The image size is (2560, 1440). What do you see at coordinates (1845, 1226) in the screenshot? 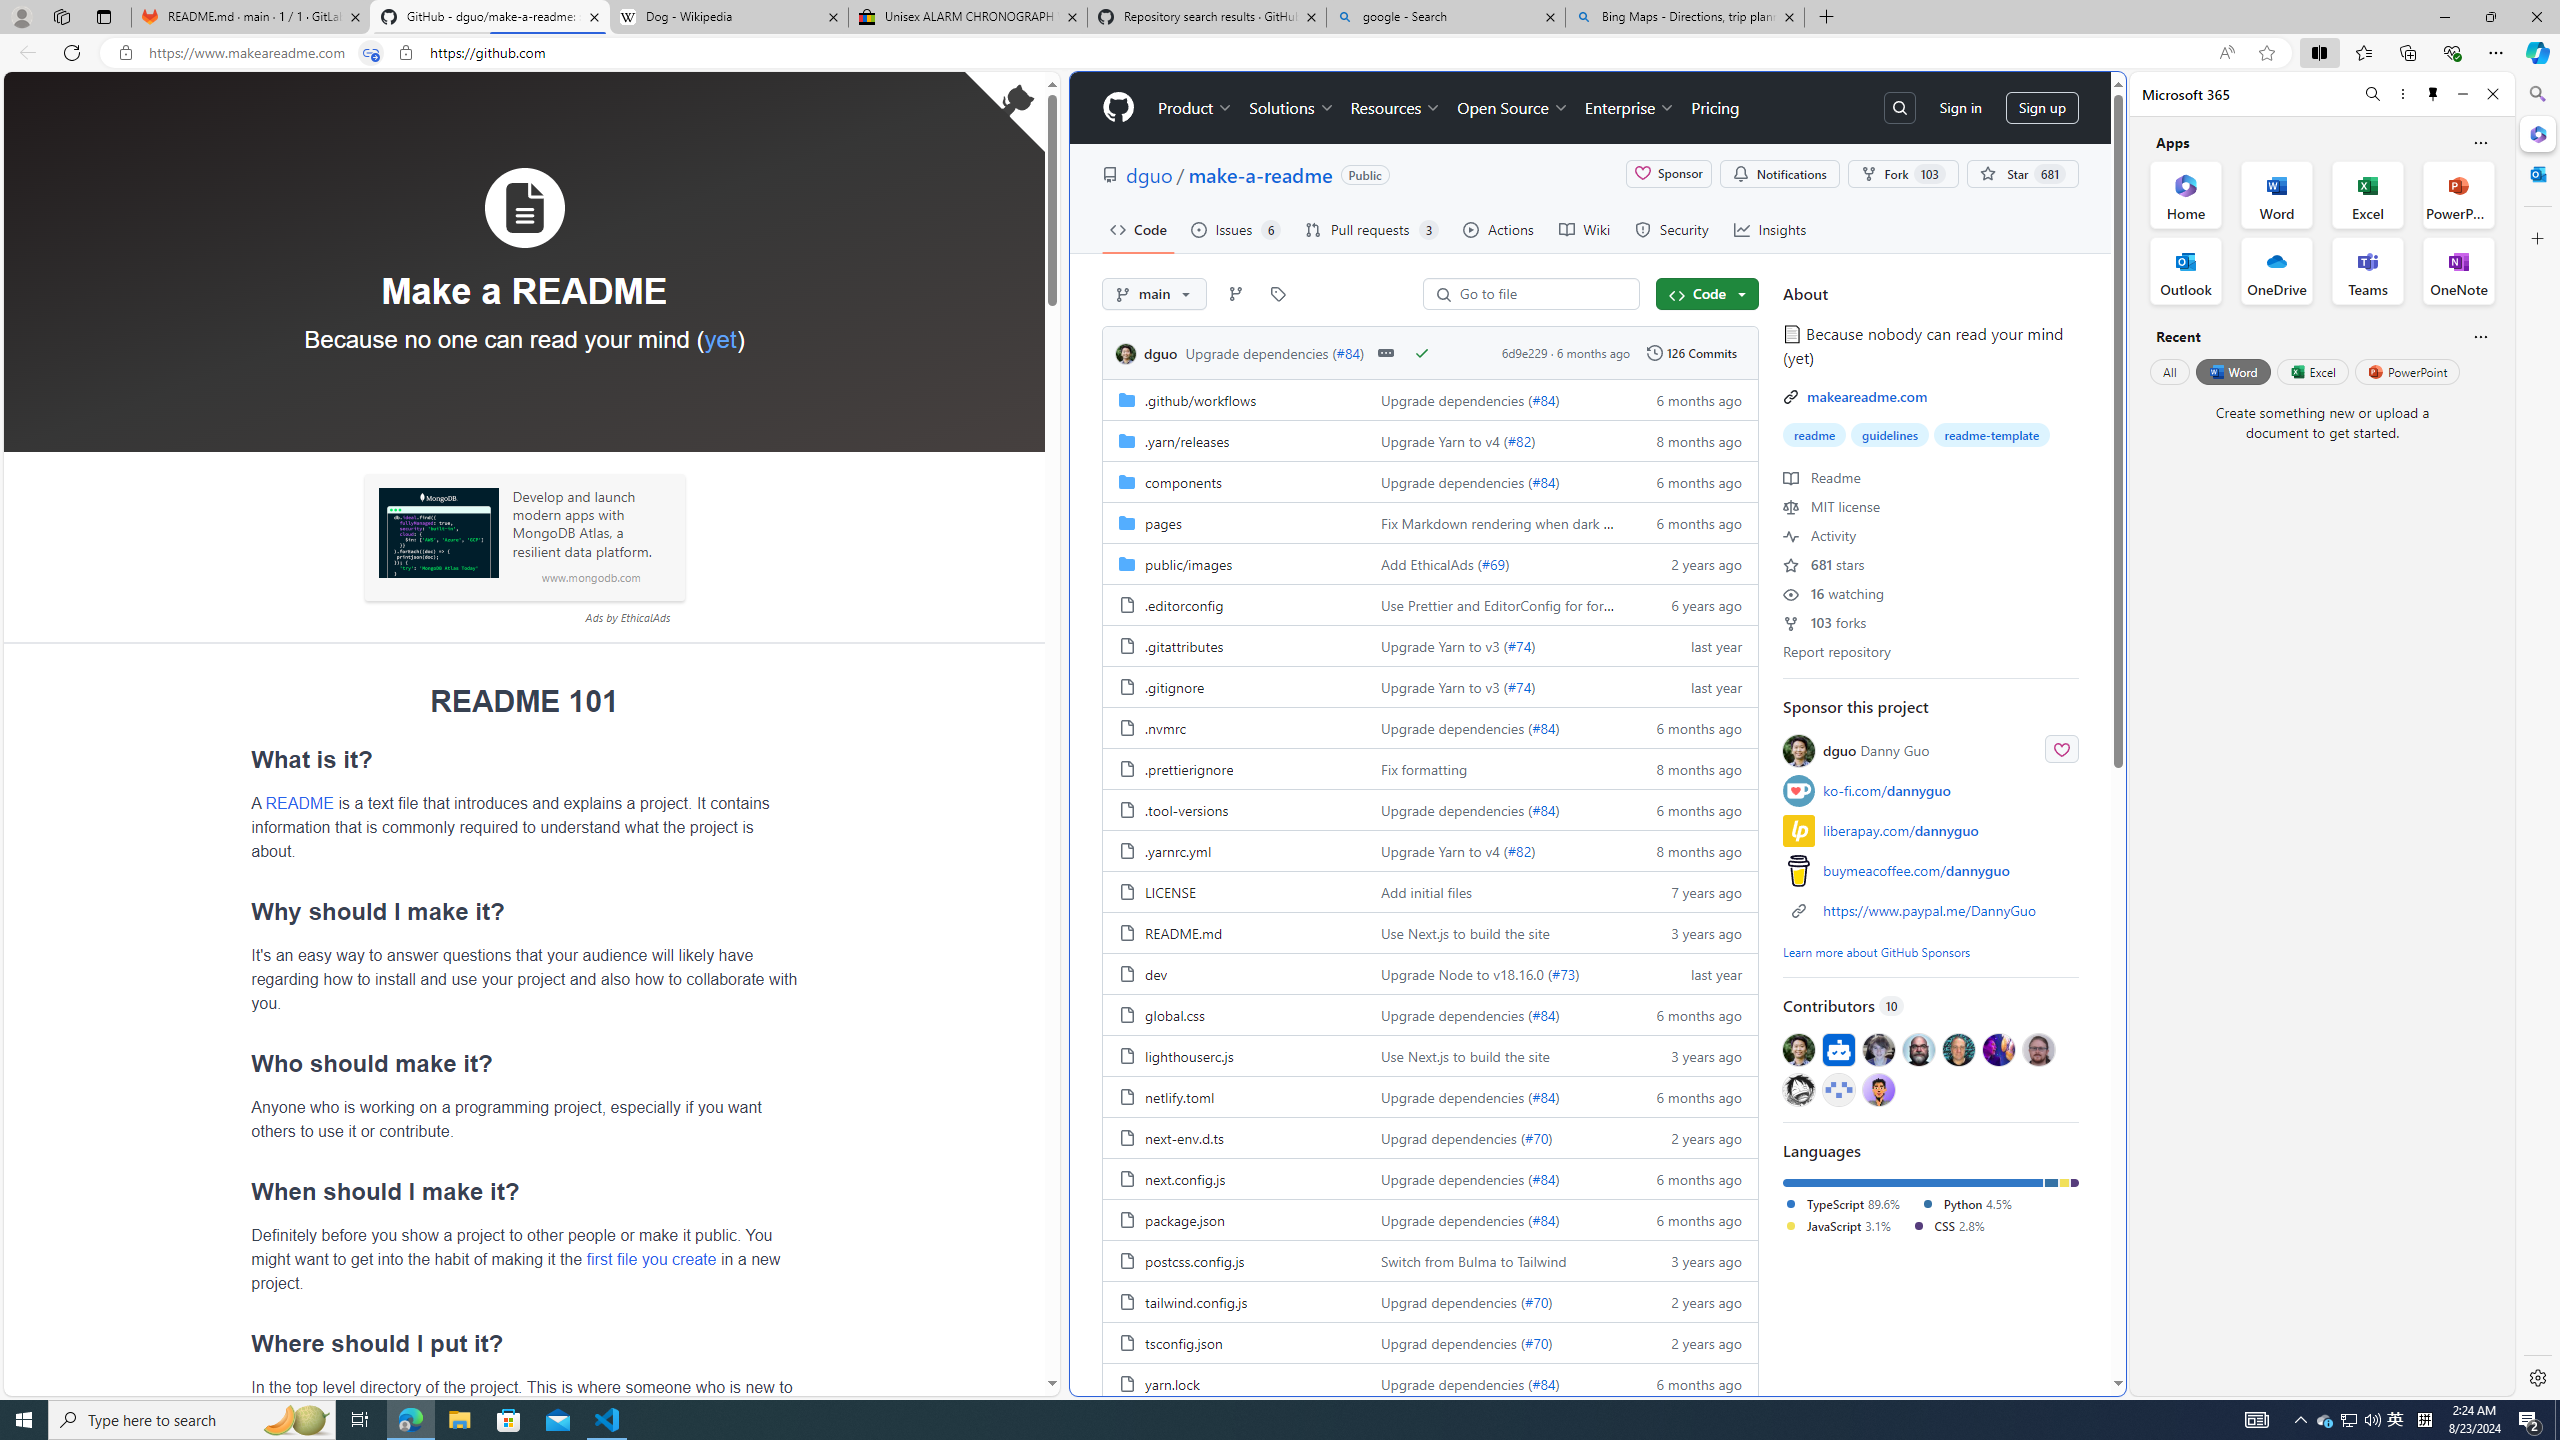
I see `JavaScript3.1%` at bounding box center [1845, 1226].